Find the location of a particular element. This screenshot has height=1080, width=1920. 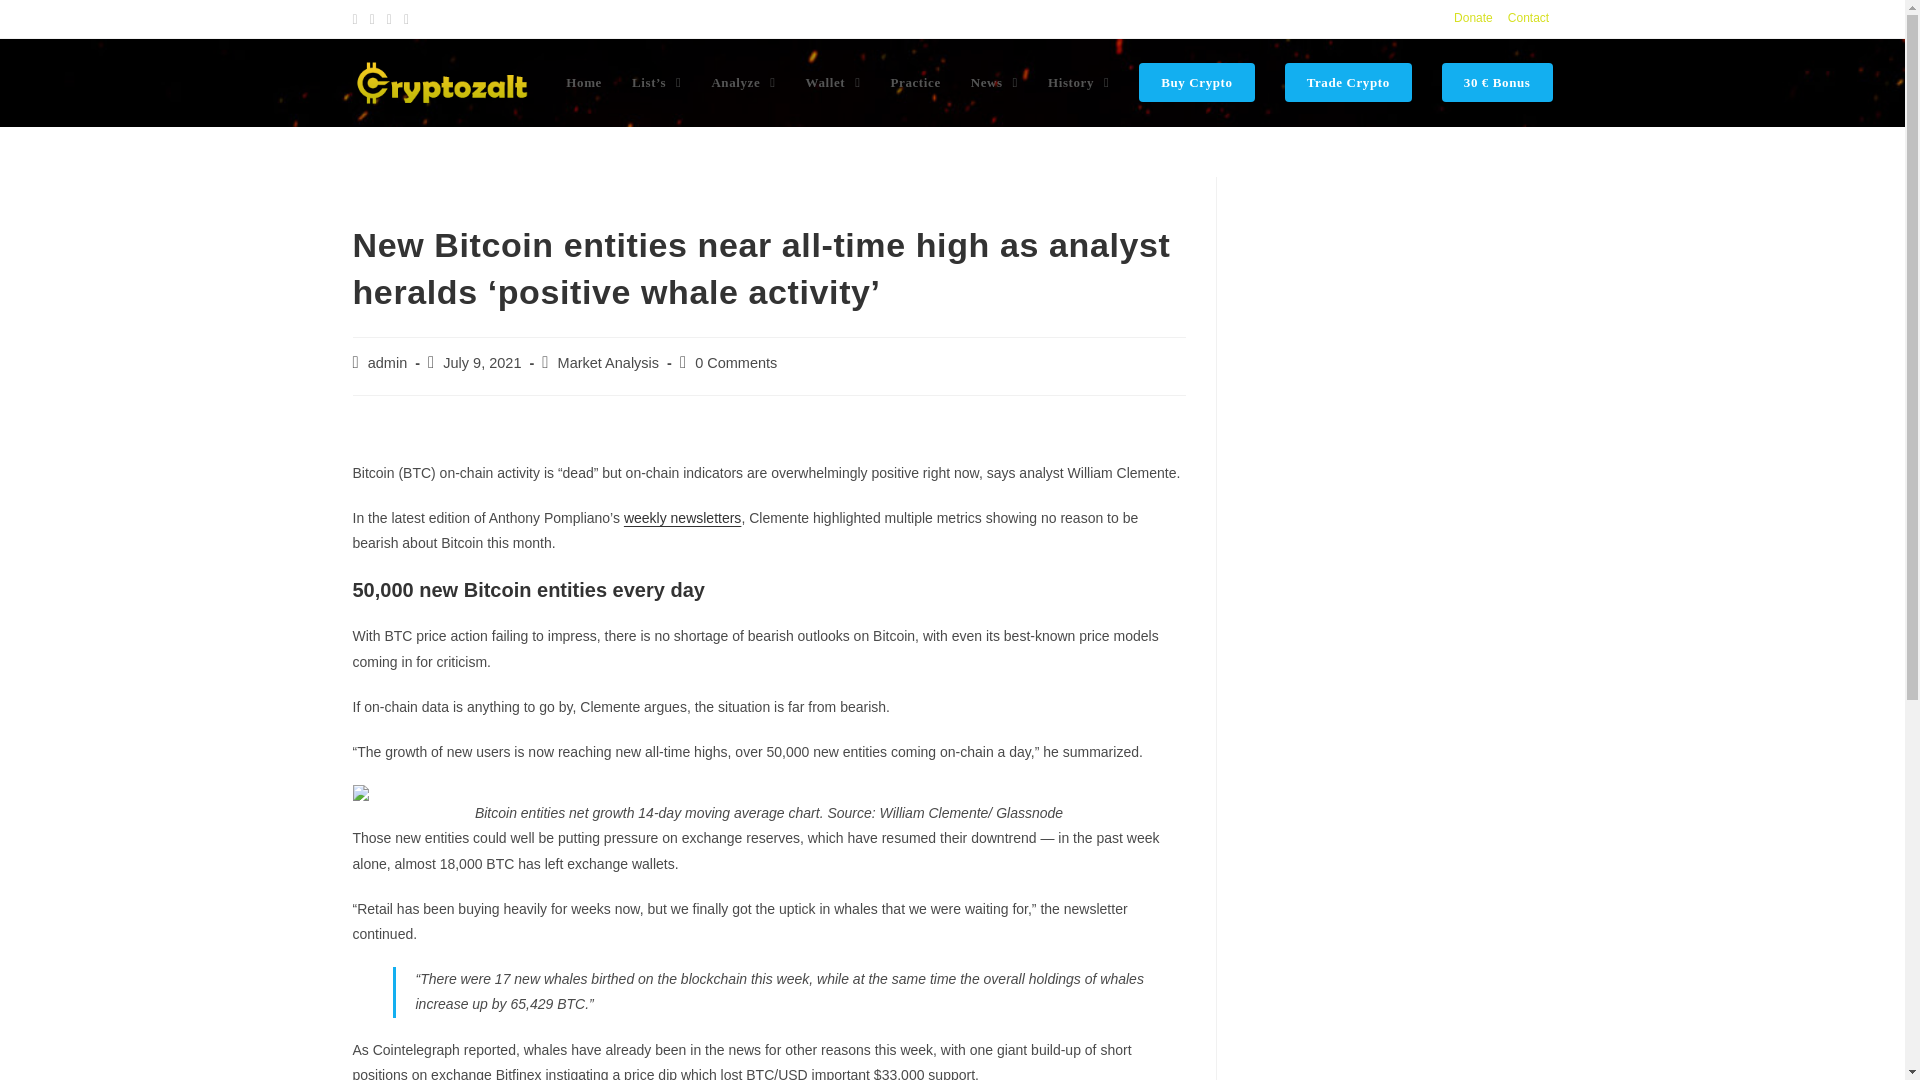

Donate is located at coordinates (1473, 18).